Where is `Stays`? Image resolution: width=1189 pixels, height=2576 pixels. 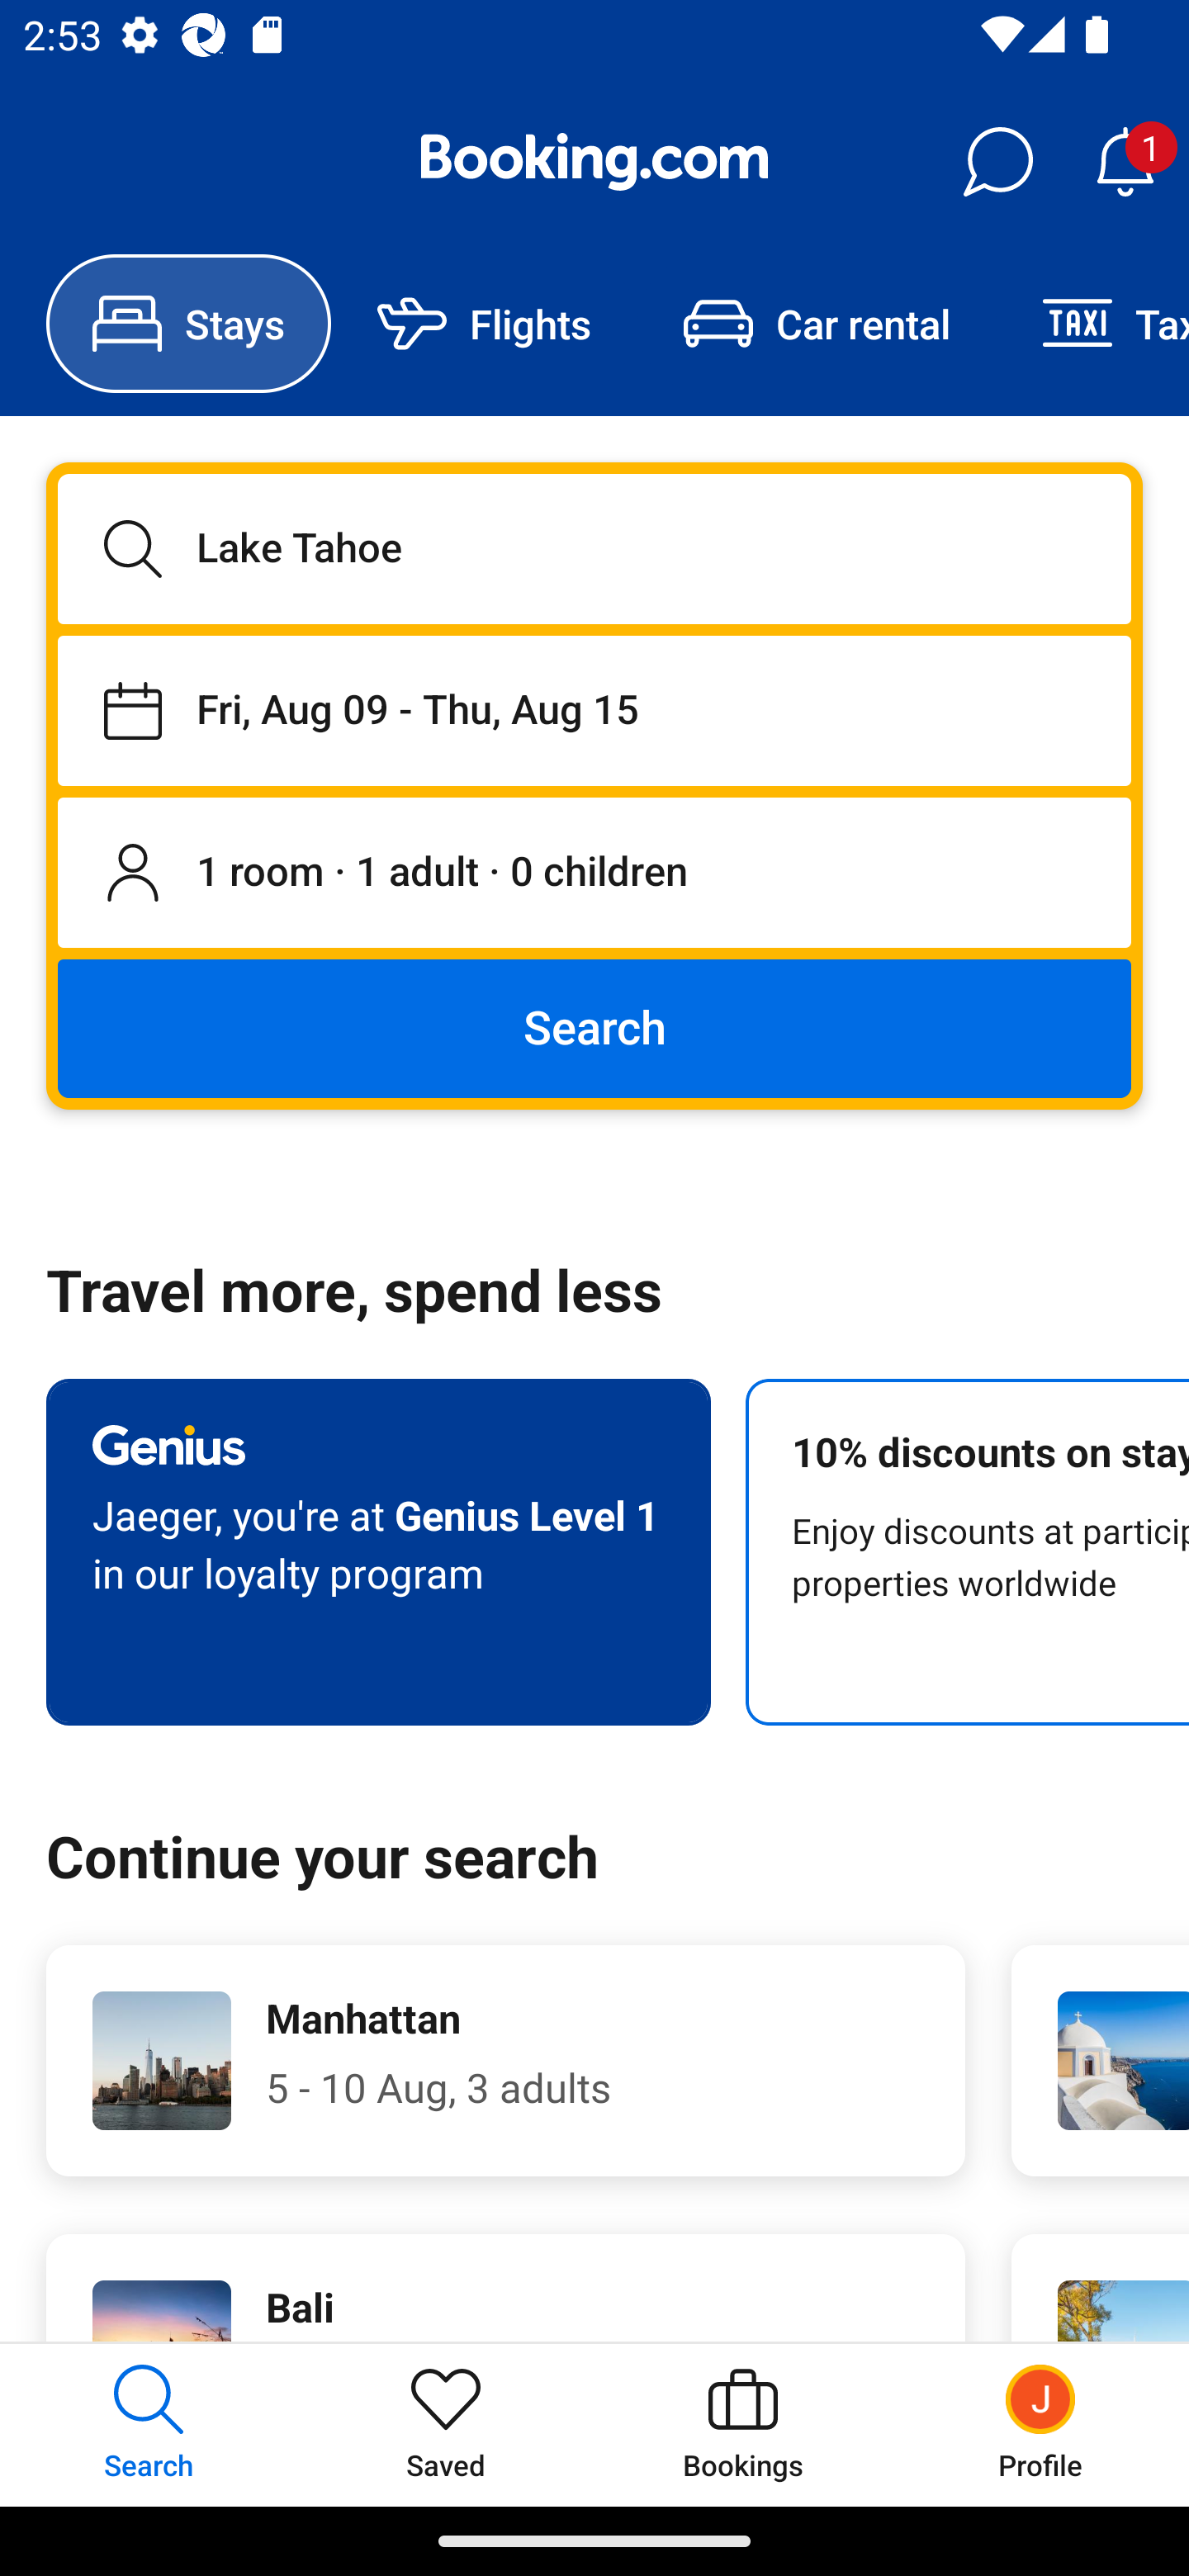 Stays is located at coordinates (188, 324).